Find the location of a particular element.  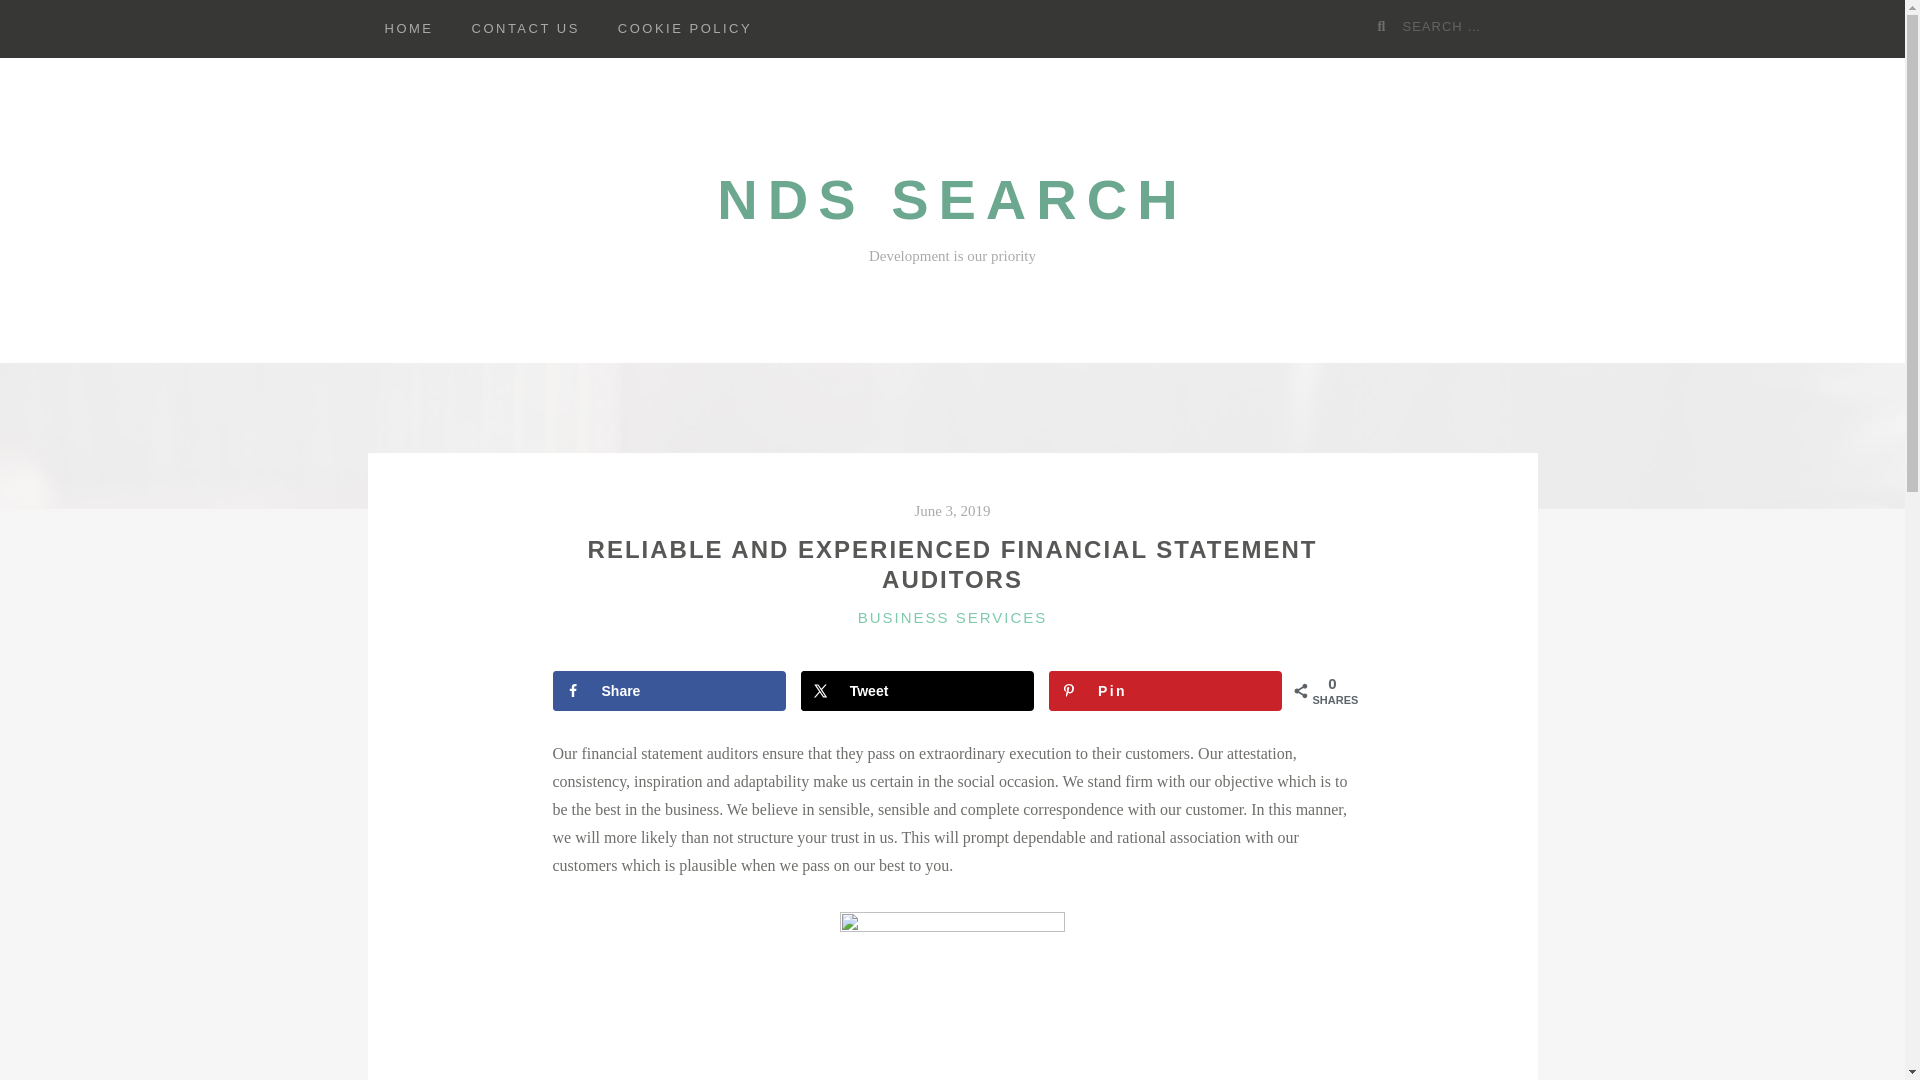

financ.jpg is located at coordinates (952, 996).